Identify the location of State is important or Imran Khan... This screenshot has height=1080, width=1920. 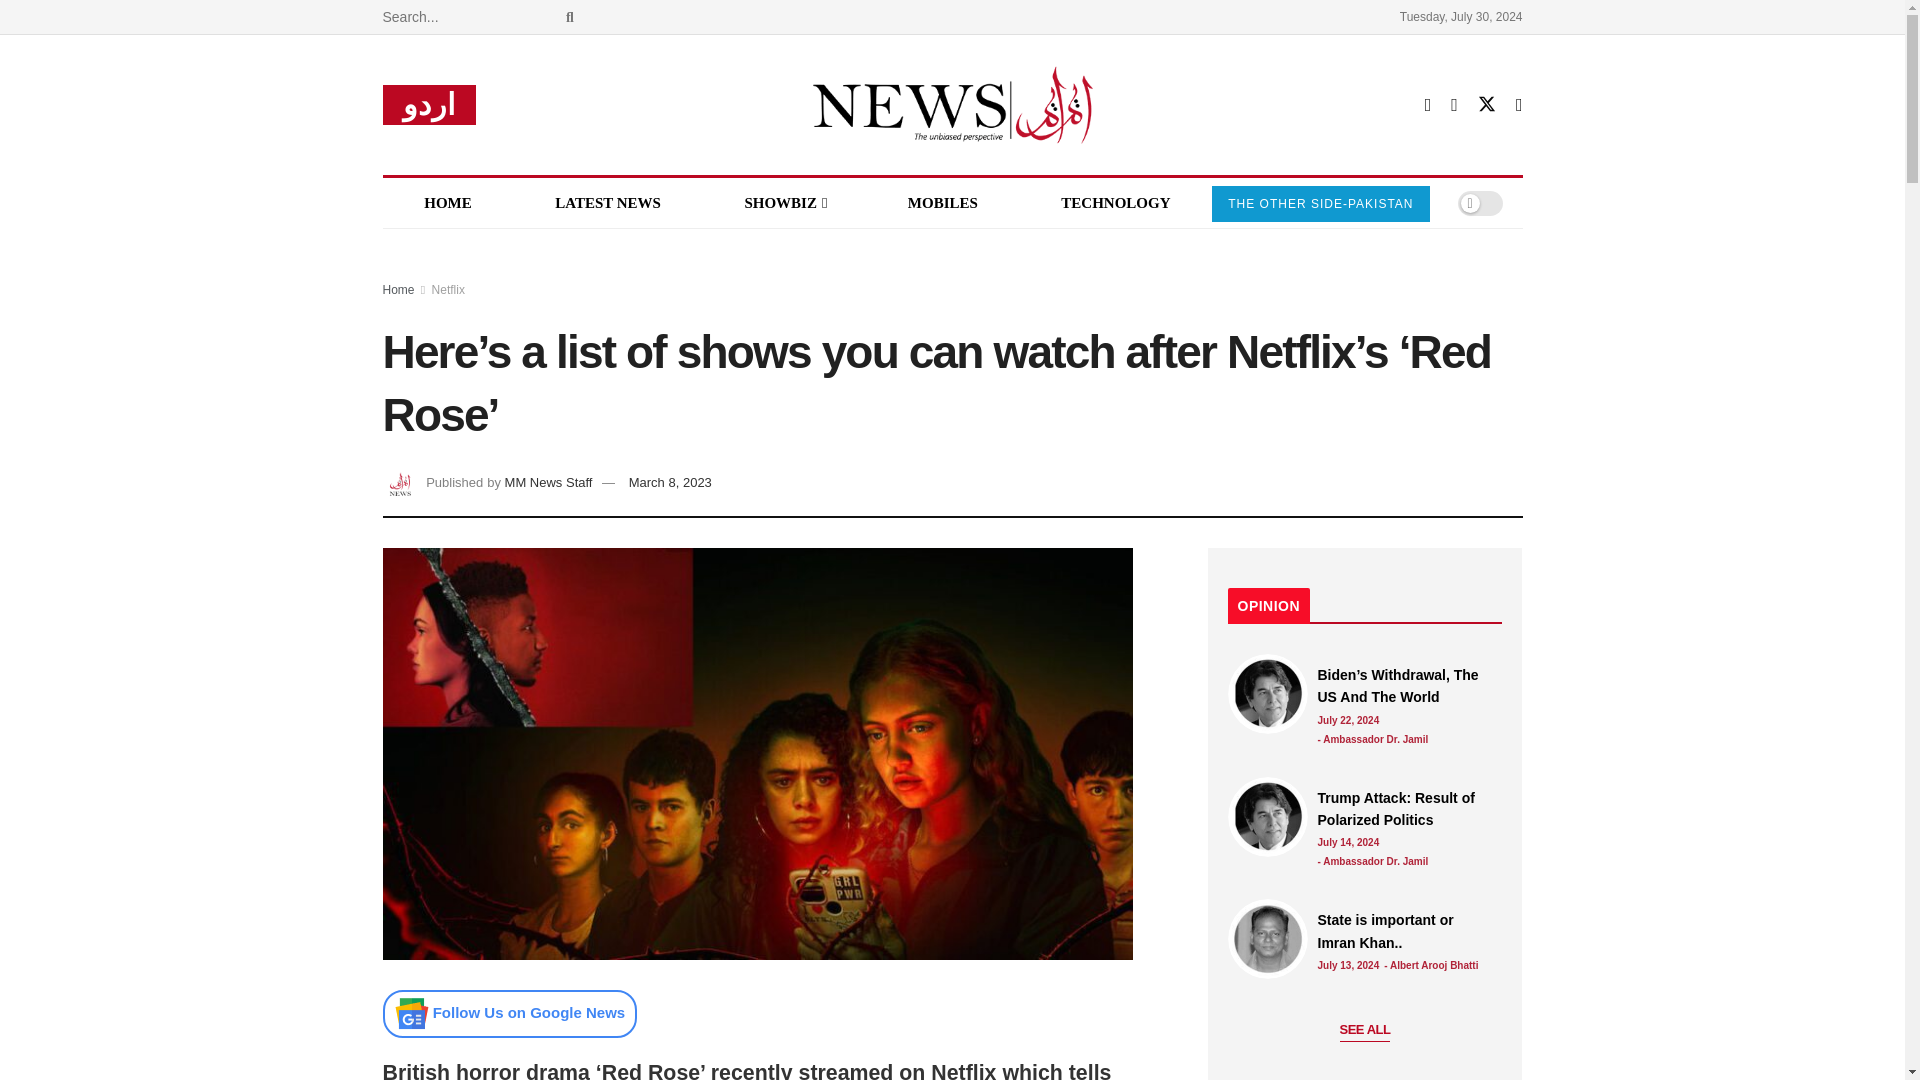
(1268, 938).